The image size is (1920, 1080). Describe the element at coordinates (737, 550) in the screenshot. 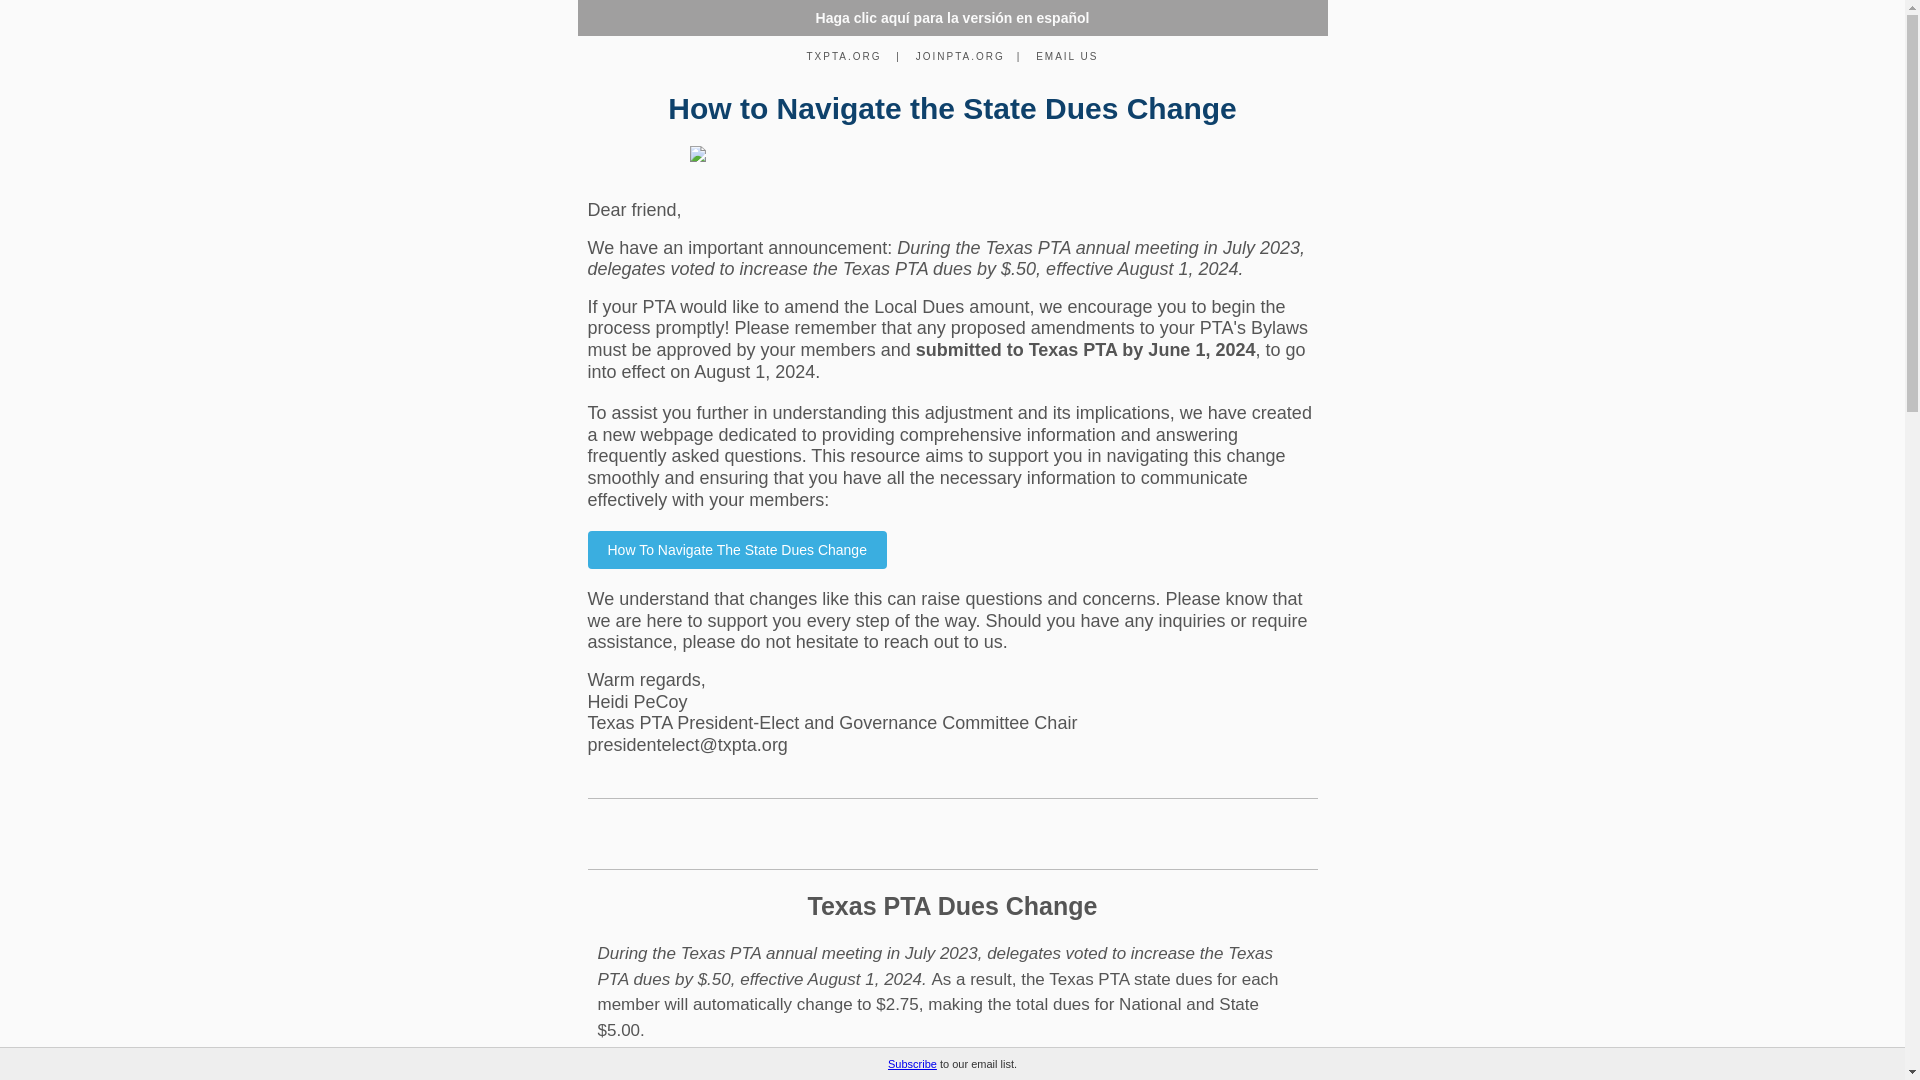

I see `How To Navigate The State Dues Change` at that location.